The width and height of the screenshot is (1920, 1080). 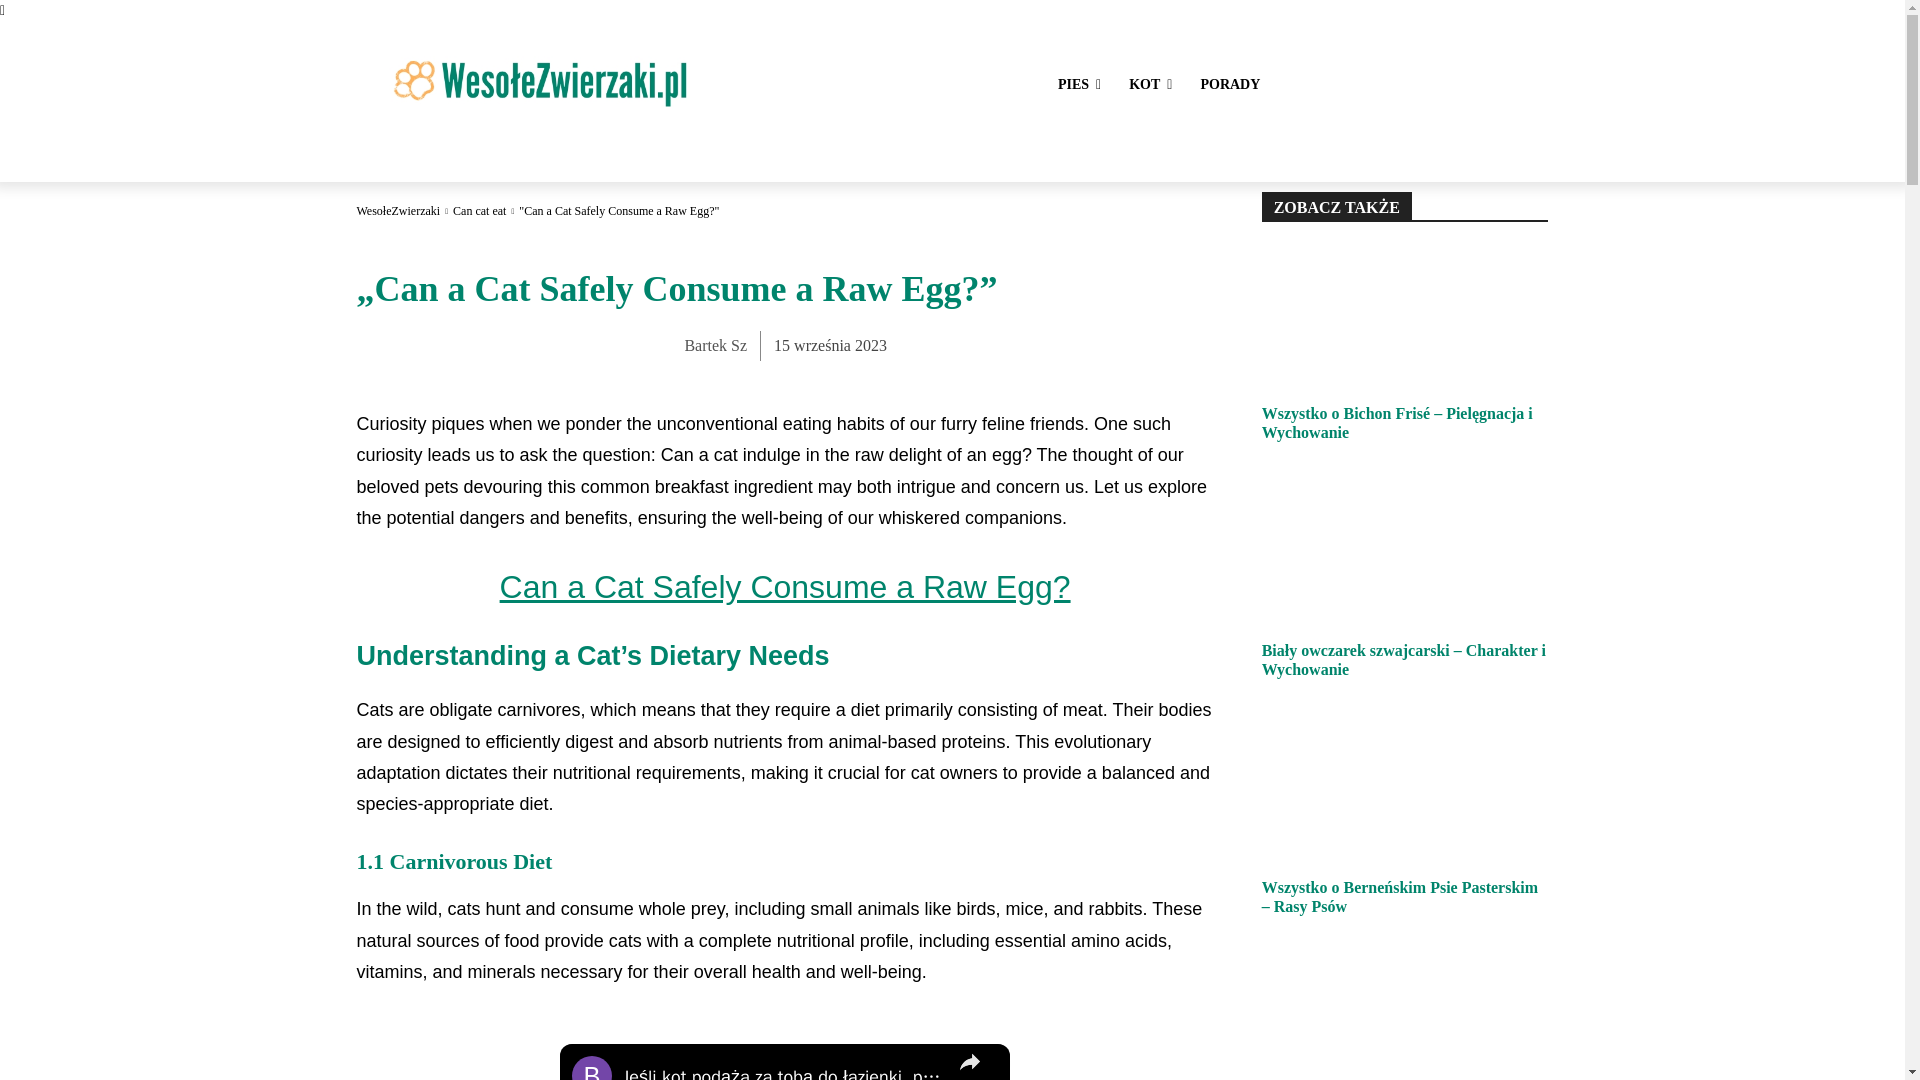 I want to click on PIES, so click(x=1080, y=84).